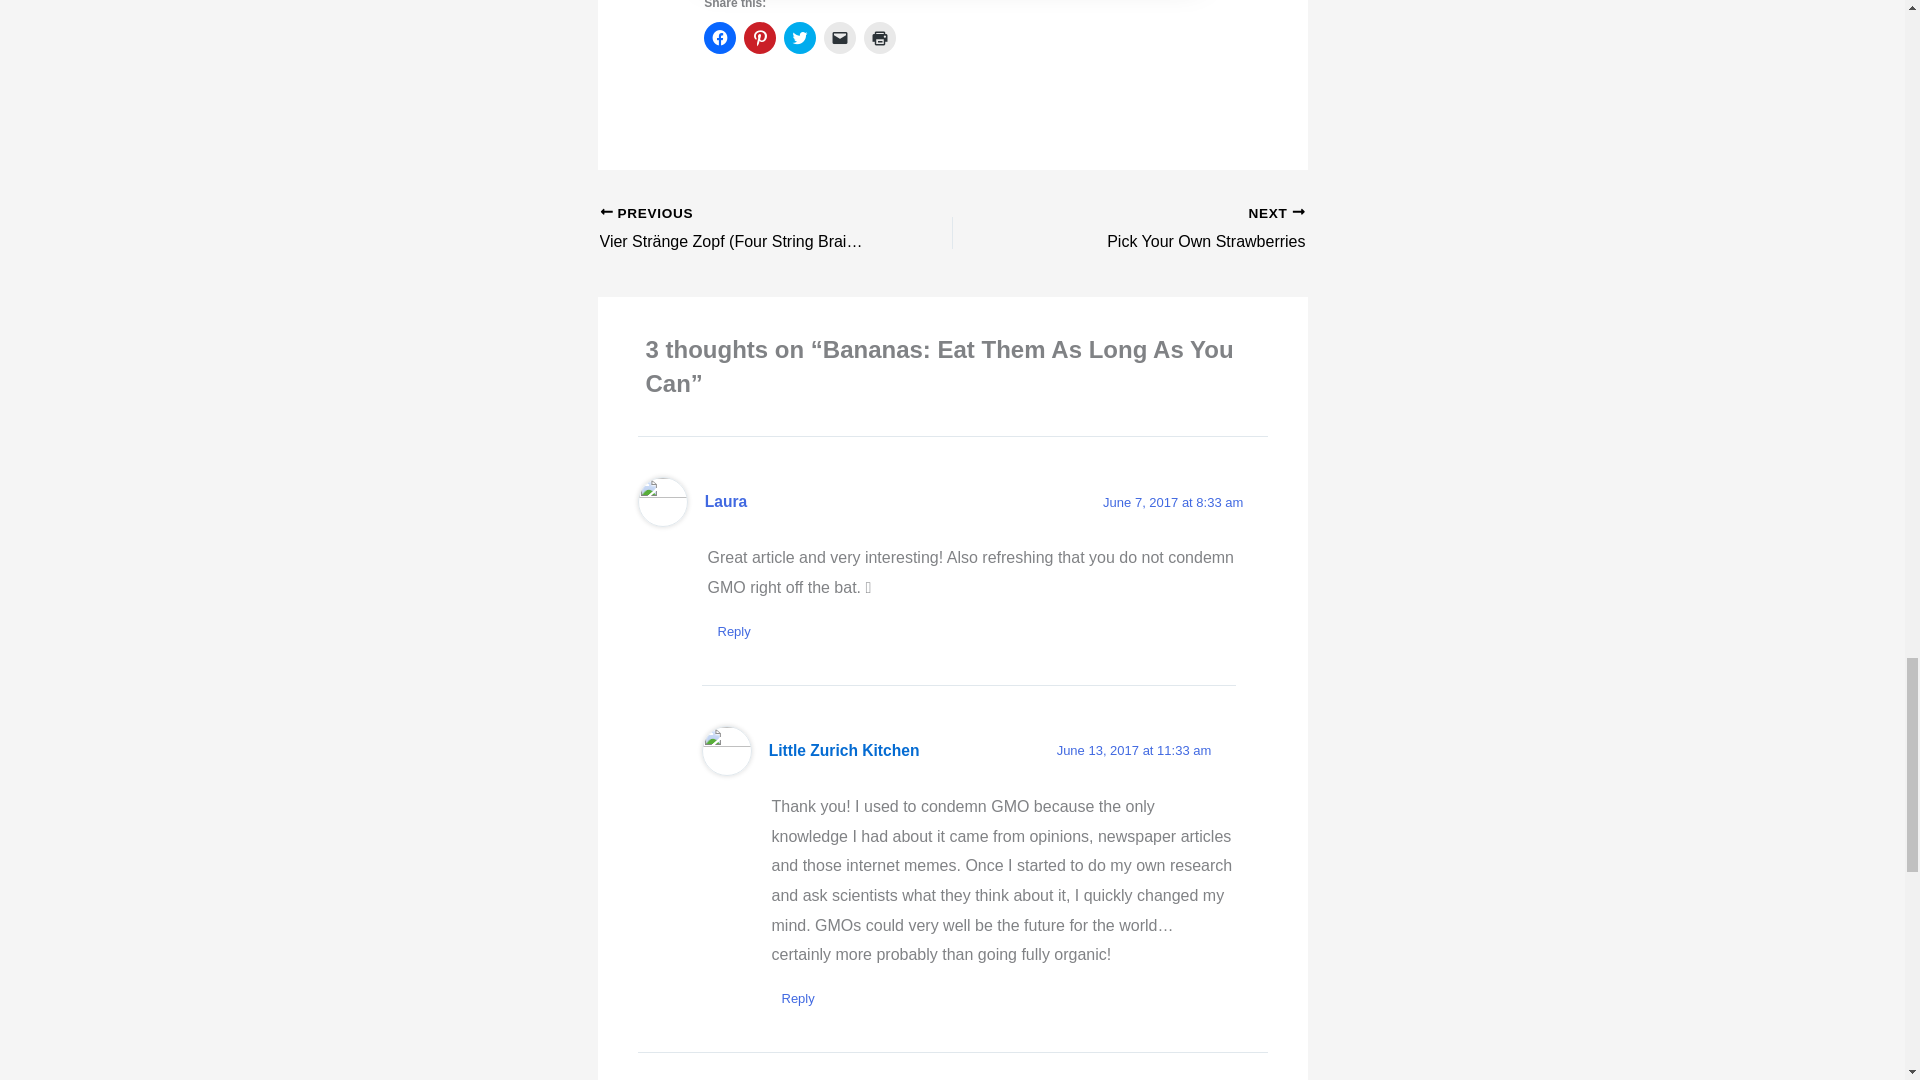 The height and width of the screenshot is (1080, 1920). I want to click on Click to share on Facebook, so click(720, 38).